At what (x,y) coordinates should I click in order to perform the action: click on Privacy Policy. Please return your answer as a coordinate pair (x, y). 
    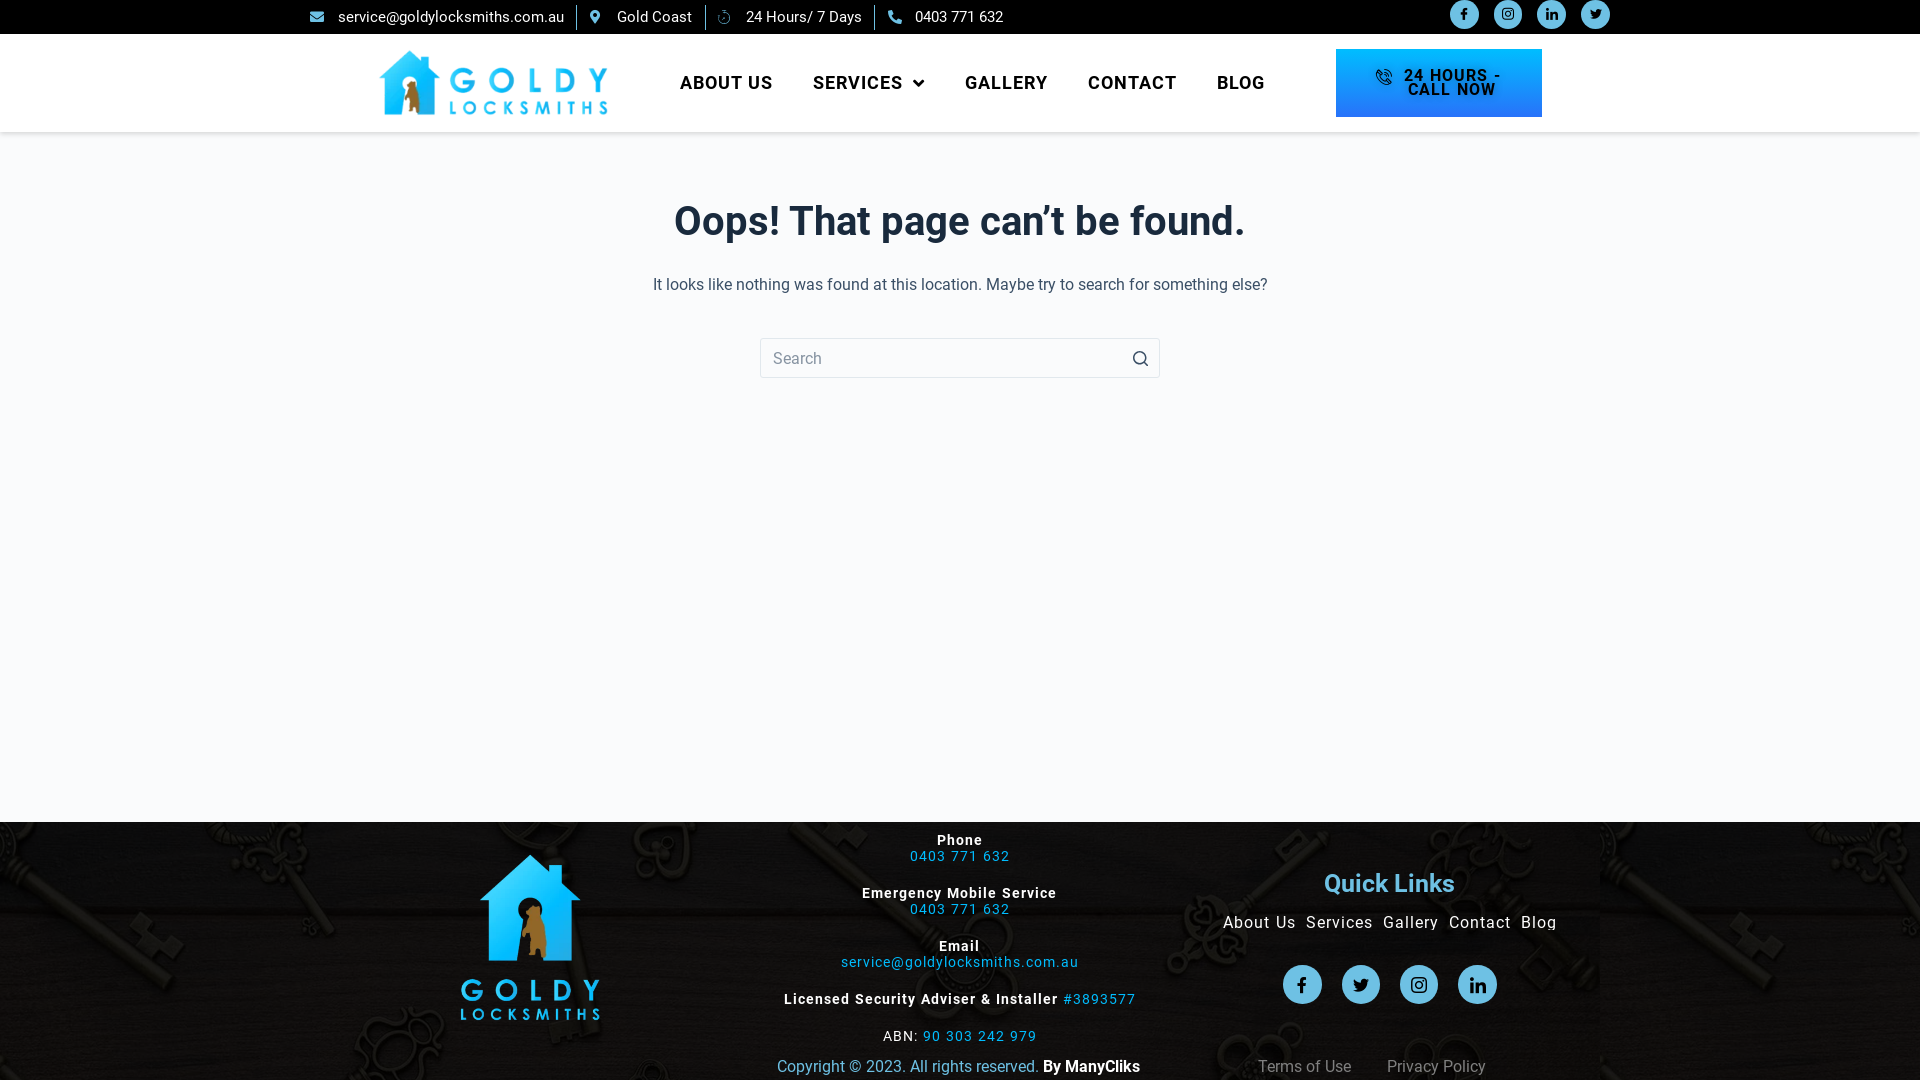
    Looking at the image, I should click on (1436, 1066).